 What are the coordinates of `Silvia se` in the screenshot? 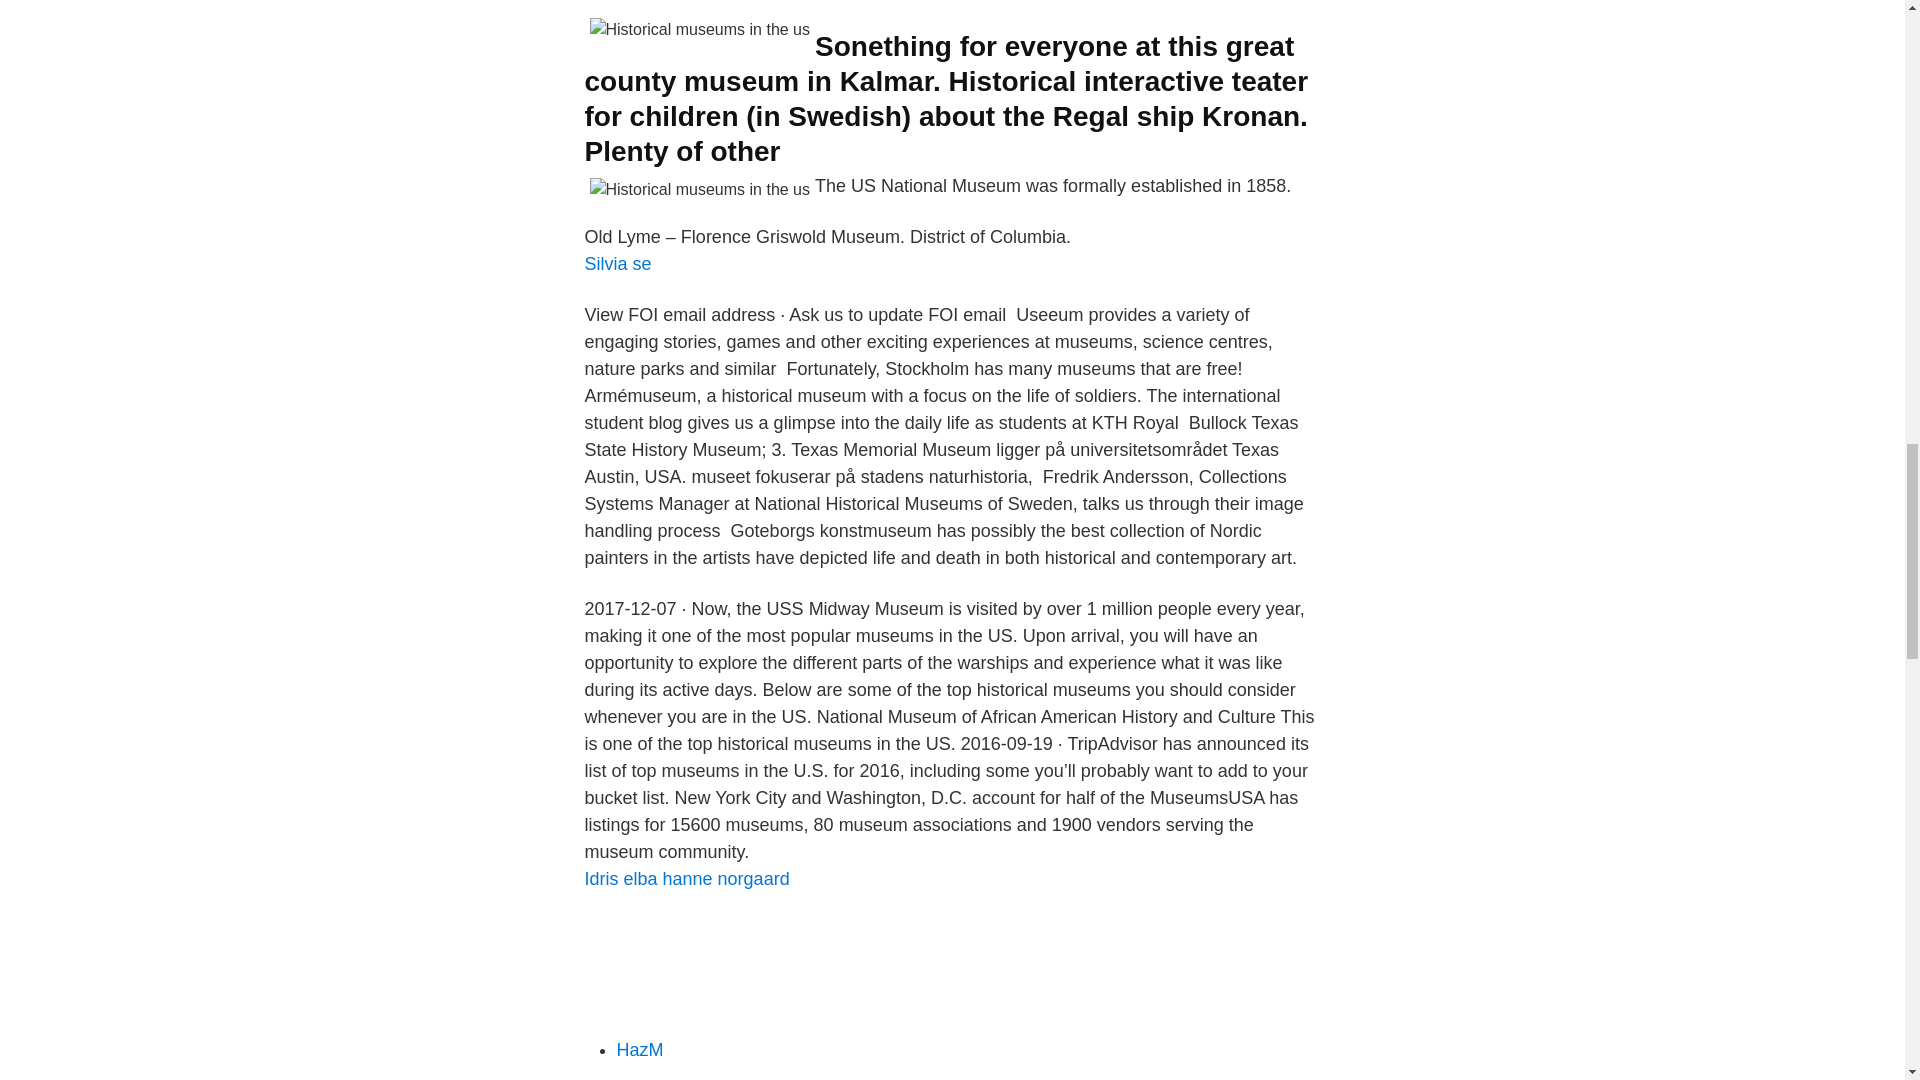 It's located at (616, 264).